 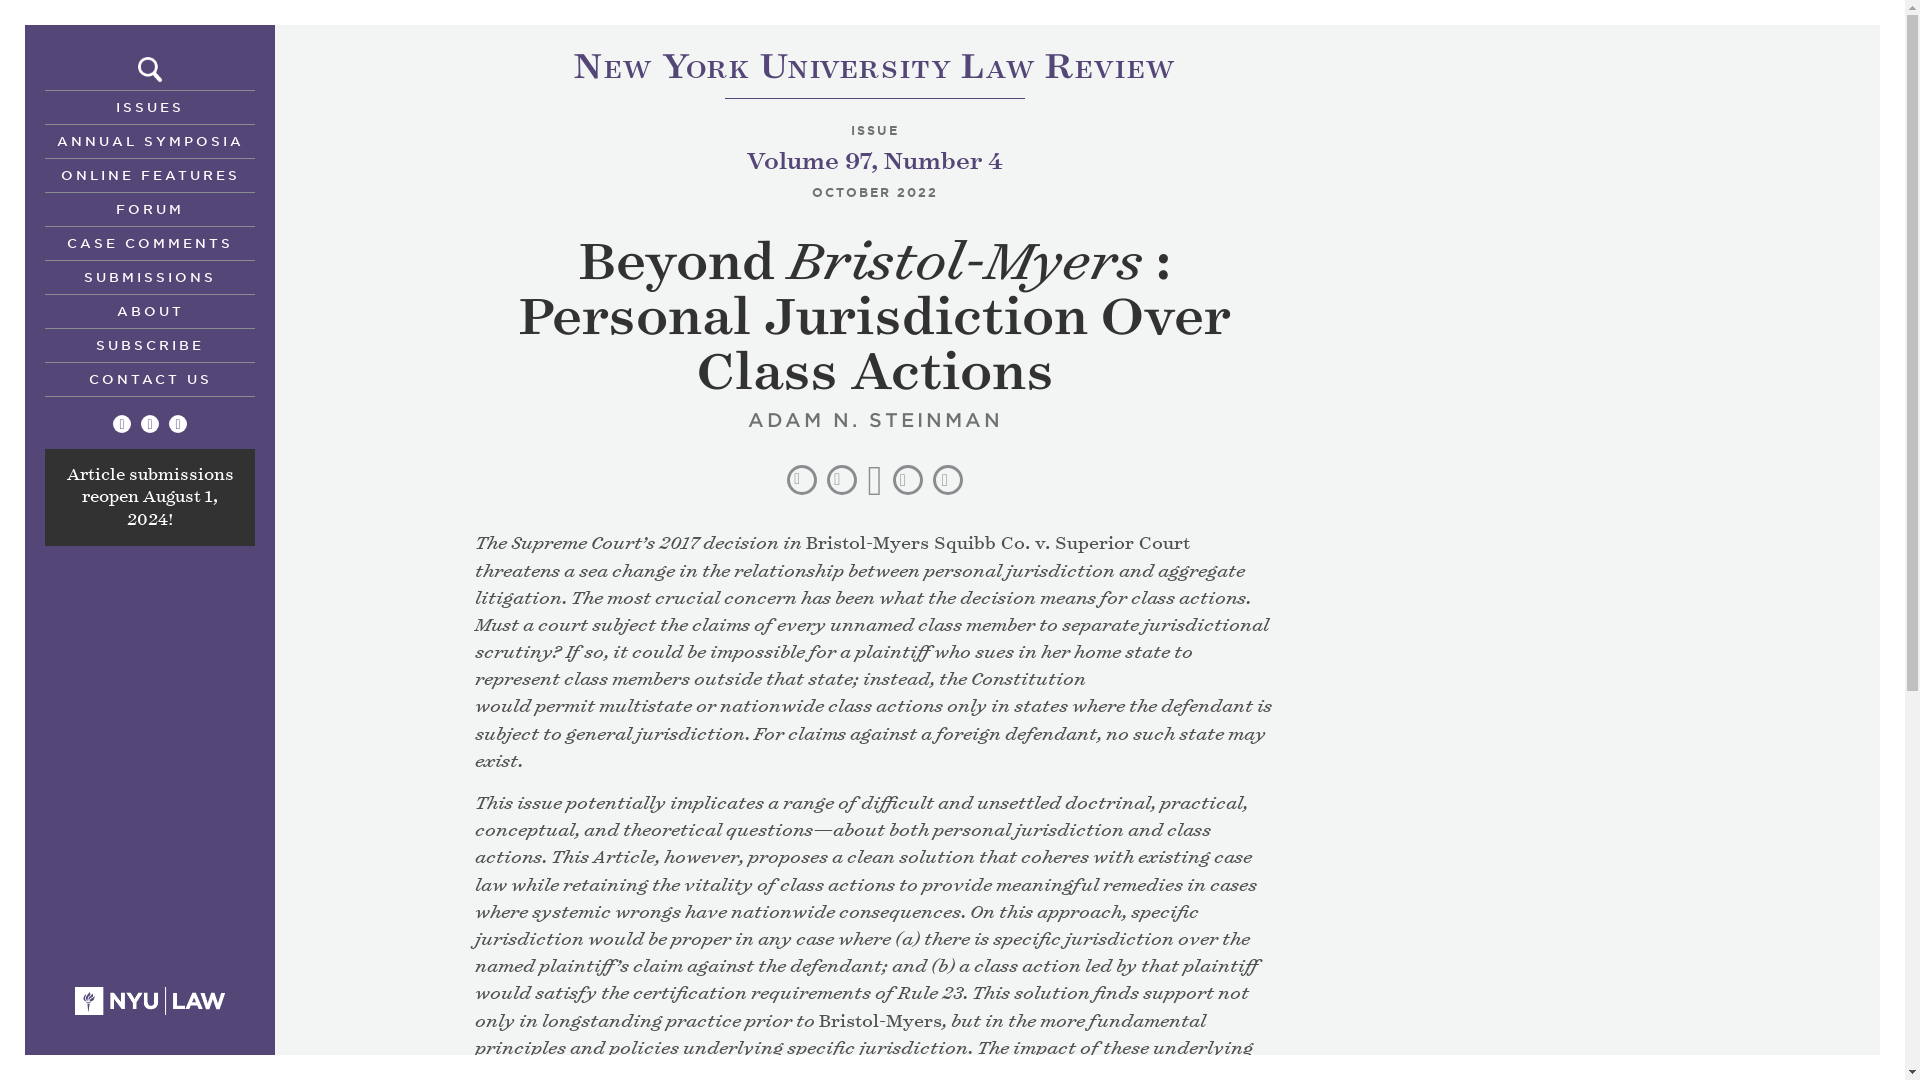 What do you see at coordinates (874, 161) in the screenshot?
I see `Volume 97, Number 4` at bounding box center [874, 161].